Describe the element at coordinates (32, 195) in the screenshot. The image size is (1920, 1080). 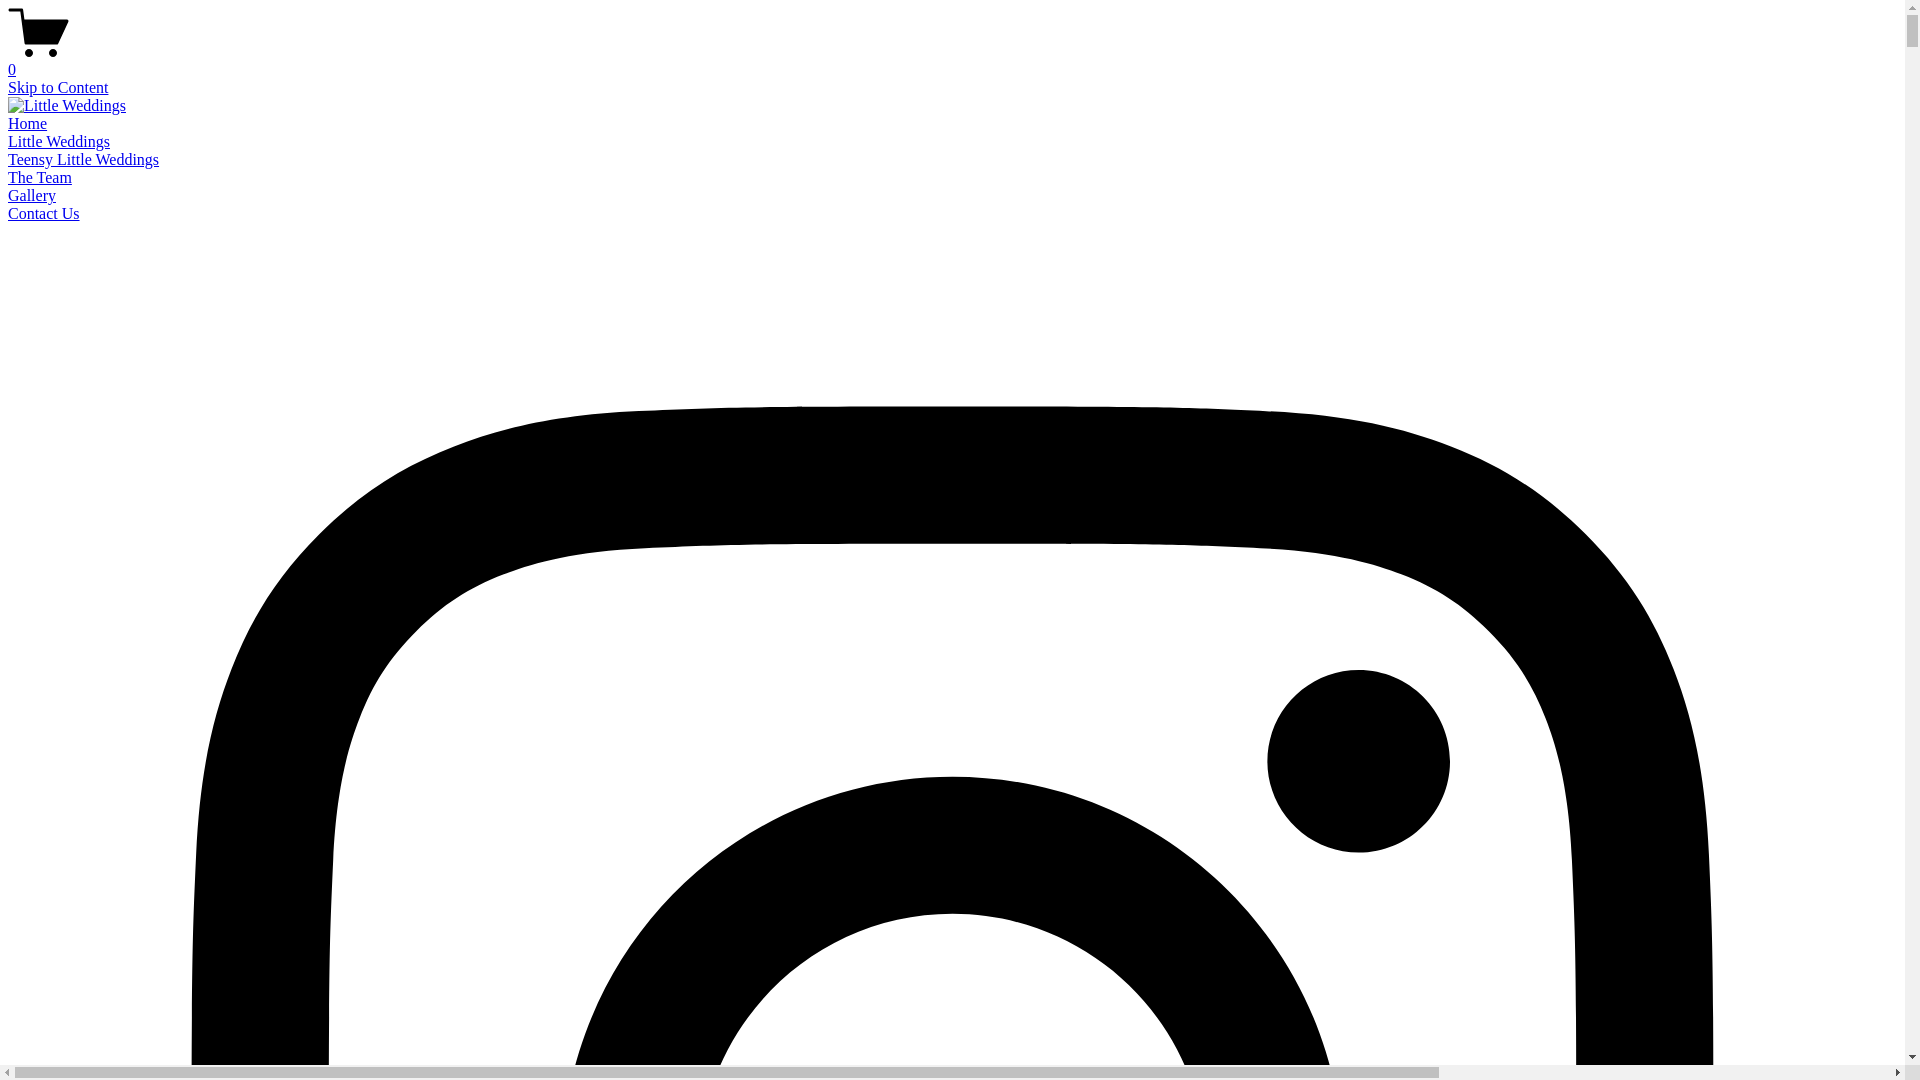
I see `Gallery` at that location.